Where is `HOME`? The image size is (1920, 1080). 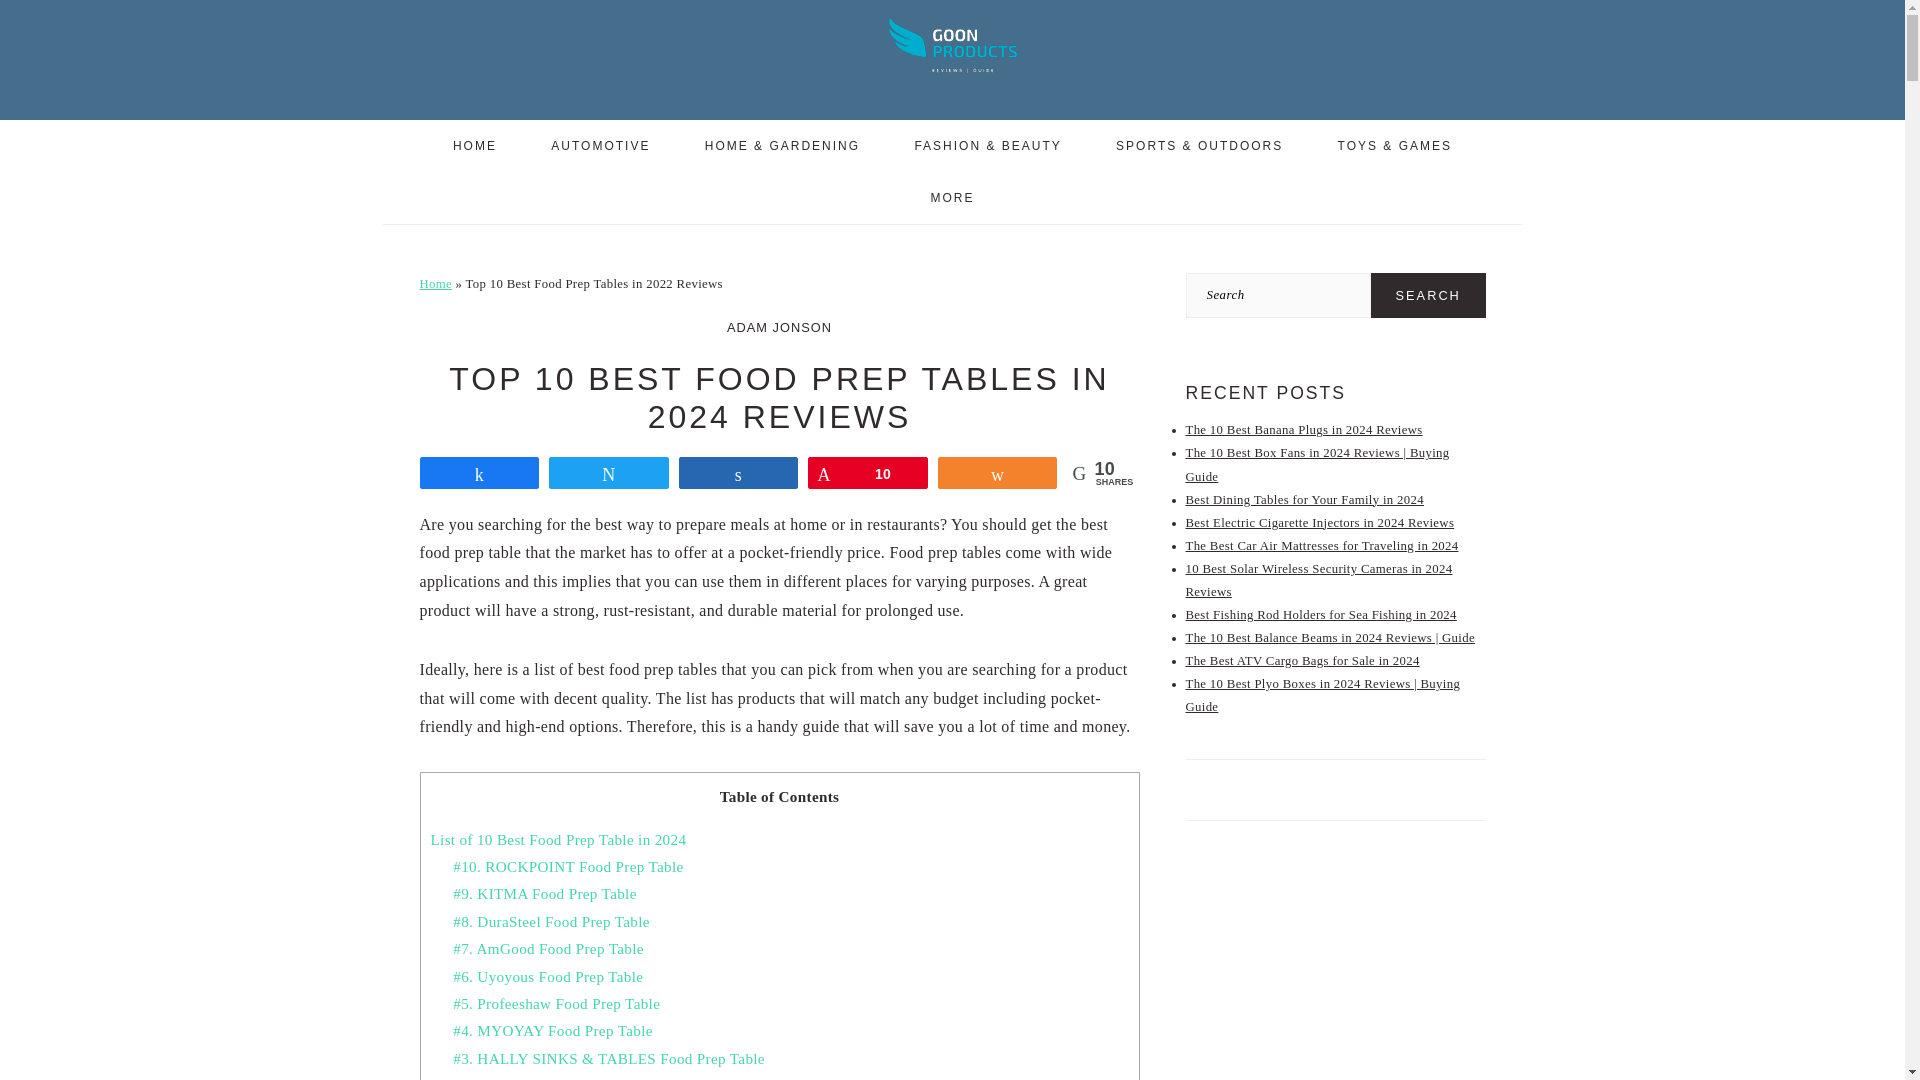
HOME is located at coordinates (475, 145).